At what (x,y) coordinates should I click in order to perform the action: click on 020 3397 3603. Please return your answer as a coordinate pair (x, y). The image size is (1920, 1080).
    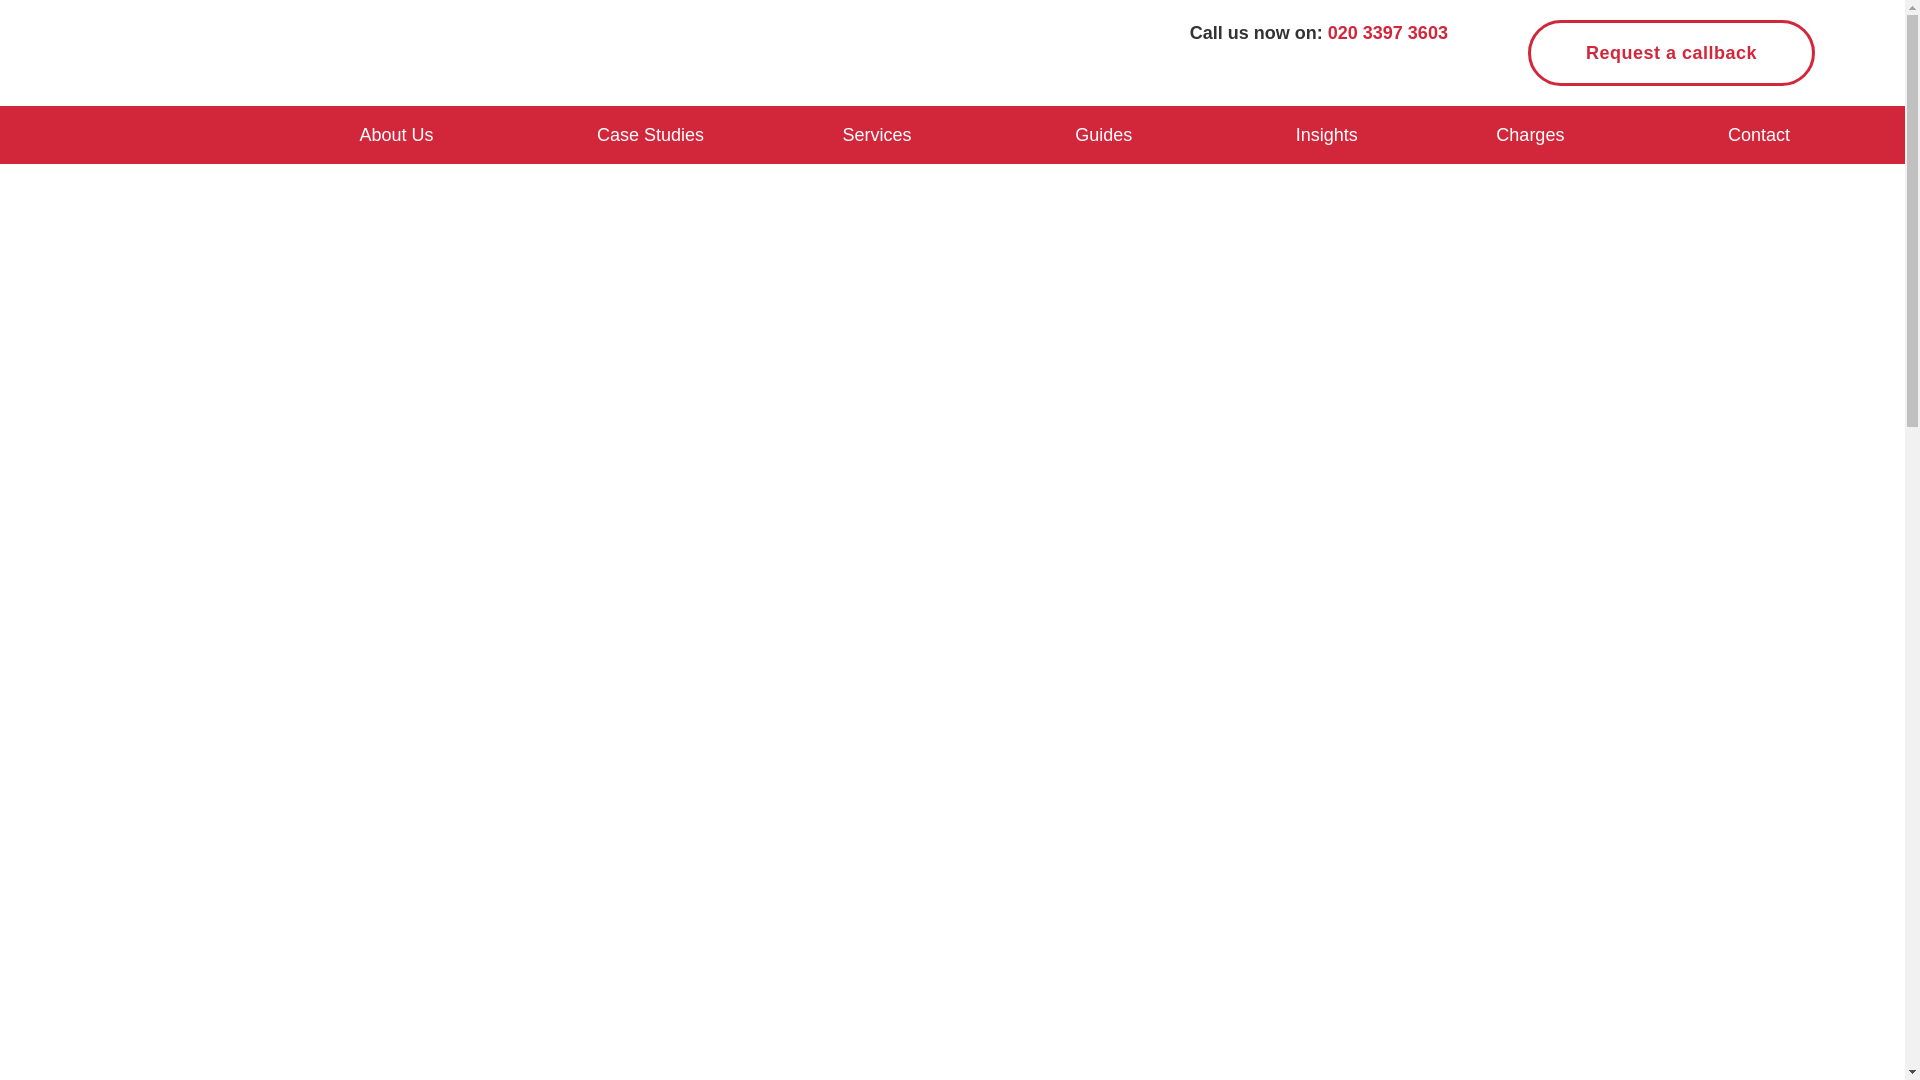
    Looking at the image, I should click on (1388, 32).